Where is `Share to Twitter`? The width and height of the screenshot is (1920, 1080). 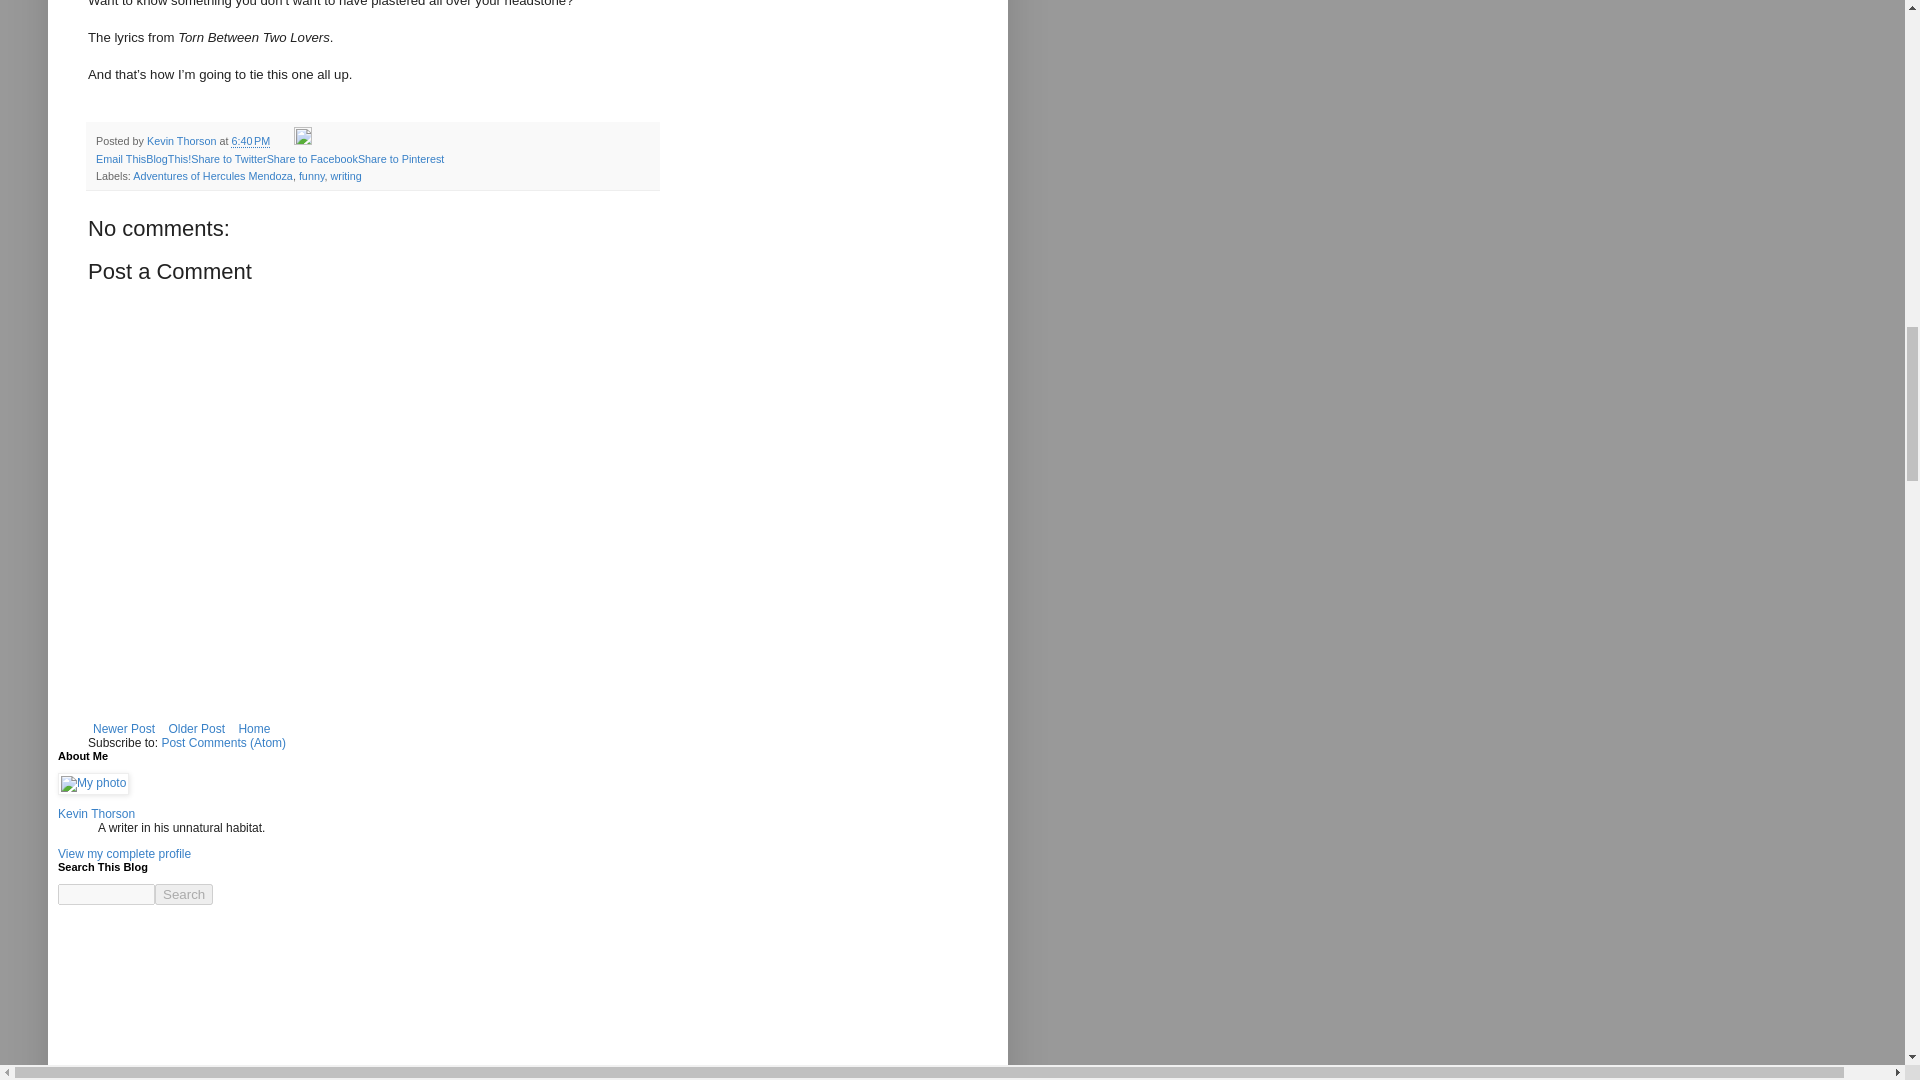 Share to Twitter is located at coordinates (228, 159).